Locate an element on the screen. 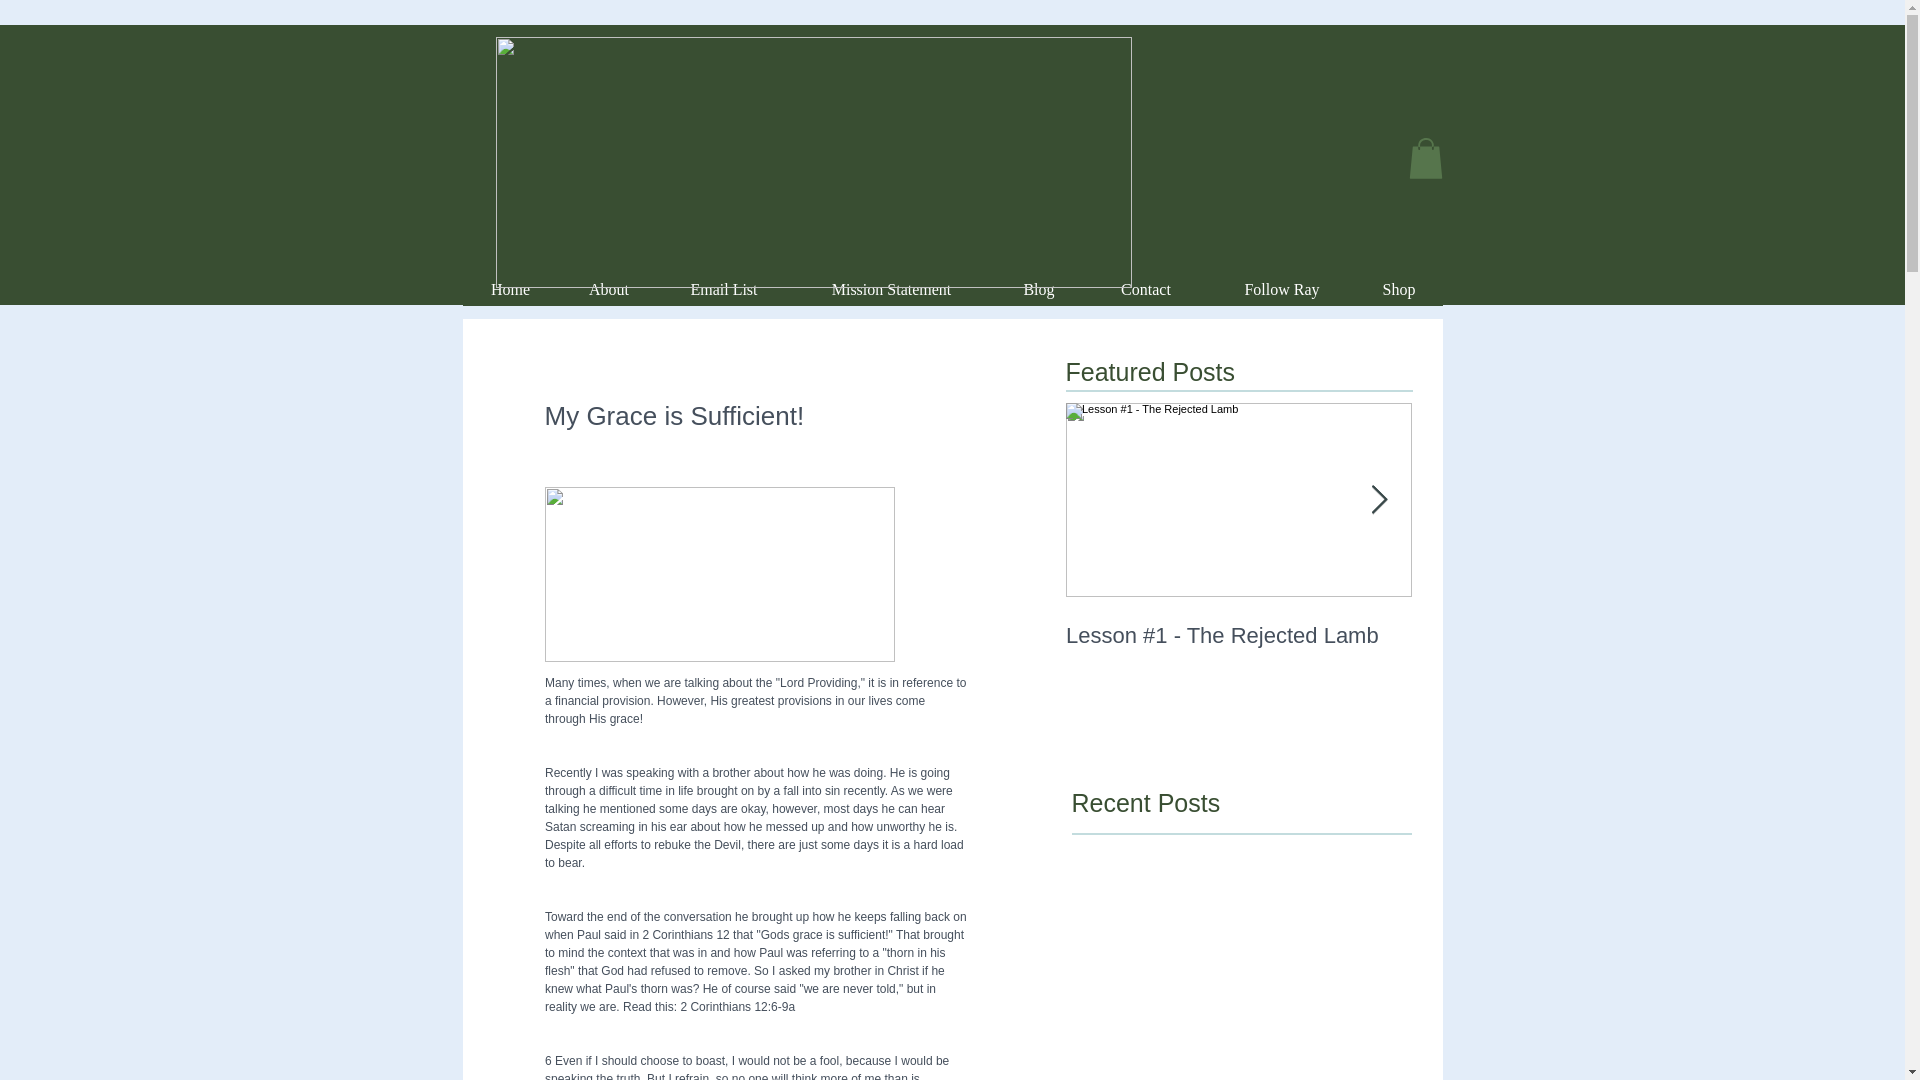  Email List is located at coordinates (724, 296).